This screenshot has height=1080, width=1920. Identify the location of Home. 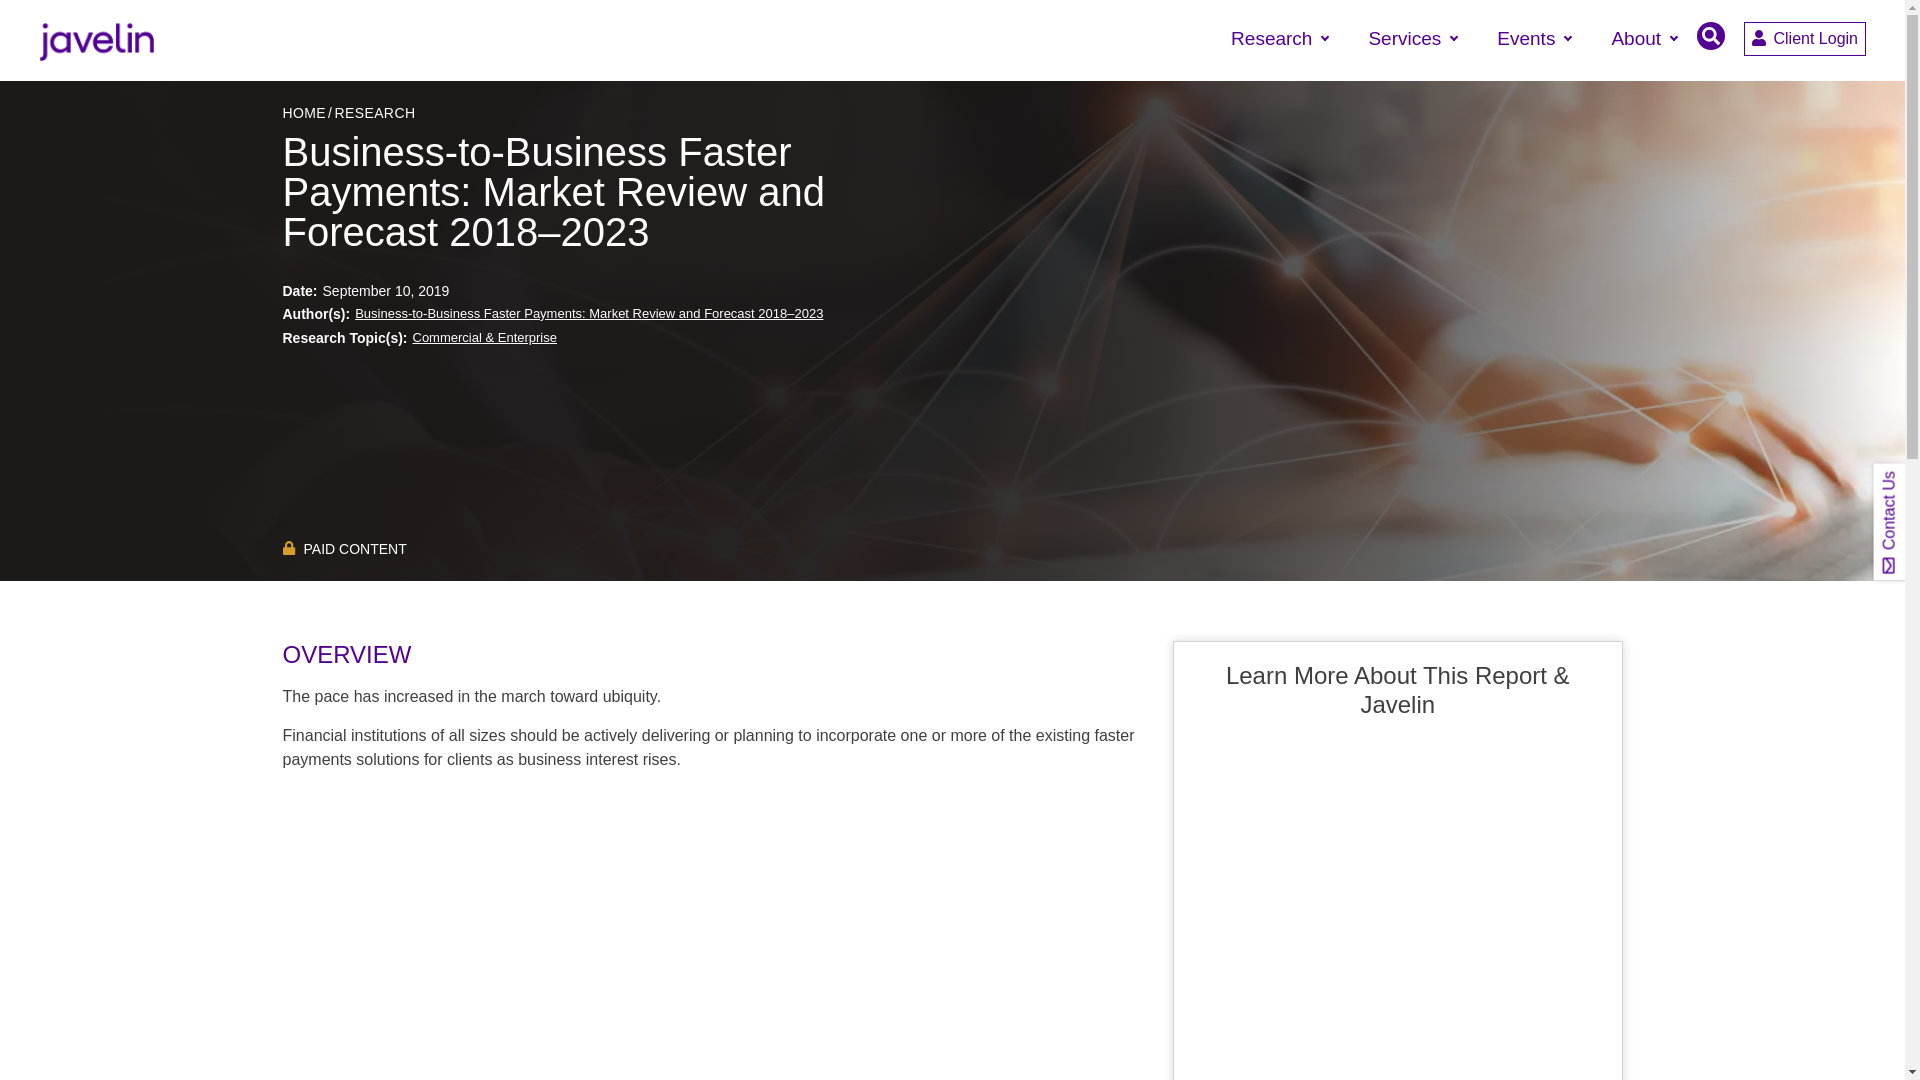
(96, 39).